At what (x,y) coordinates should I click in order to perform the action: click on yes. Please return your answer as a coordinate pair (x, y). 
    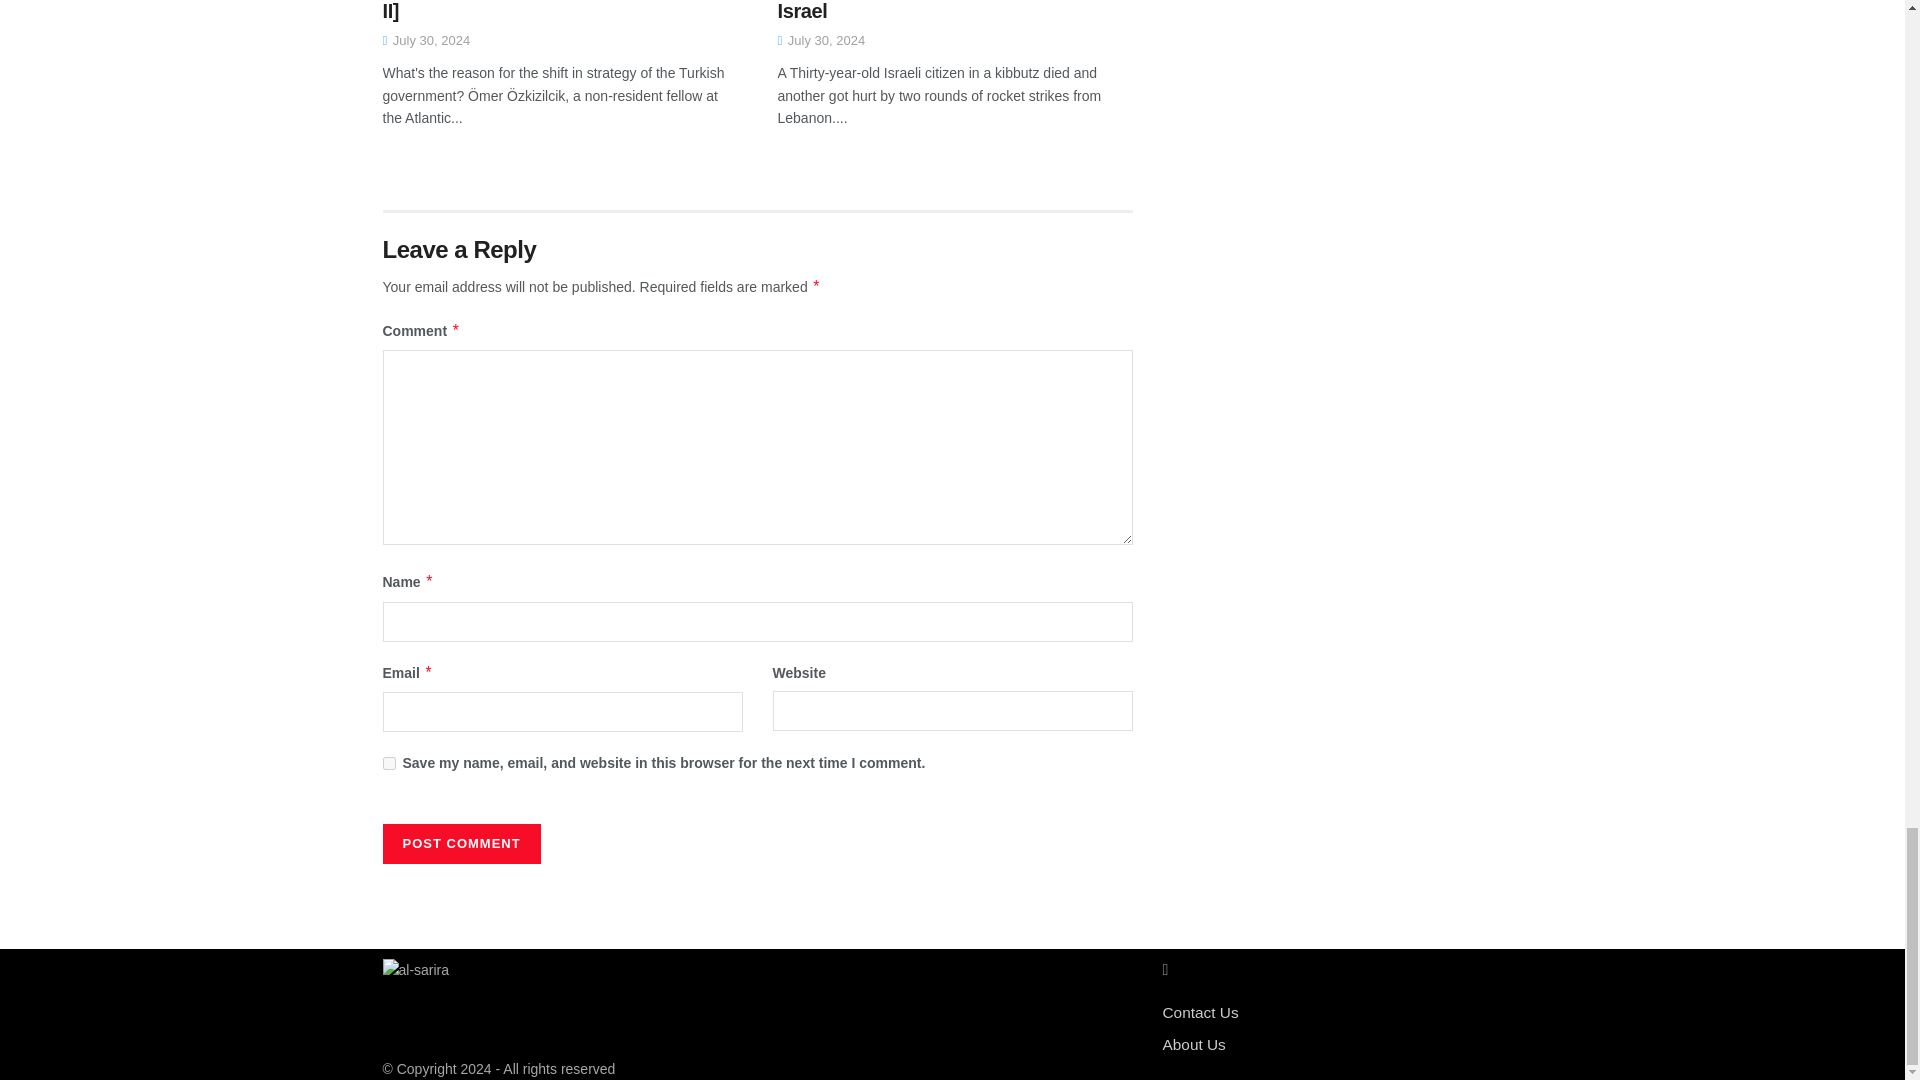
    Looking at the image, I should click on (388, 764).